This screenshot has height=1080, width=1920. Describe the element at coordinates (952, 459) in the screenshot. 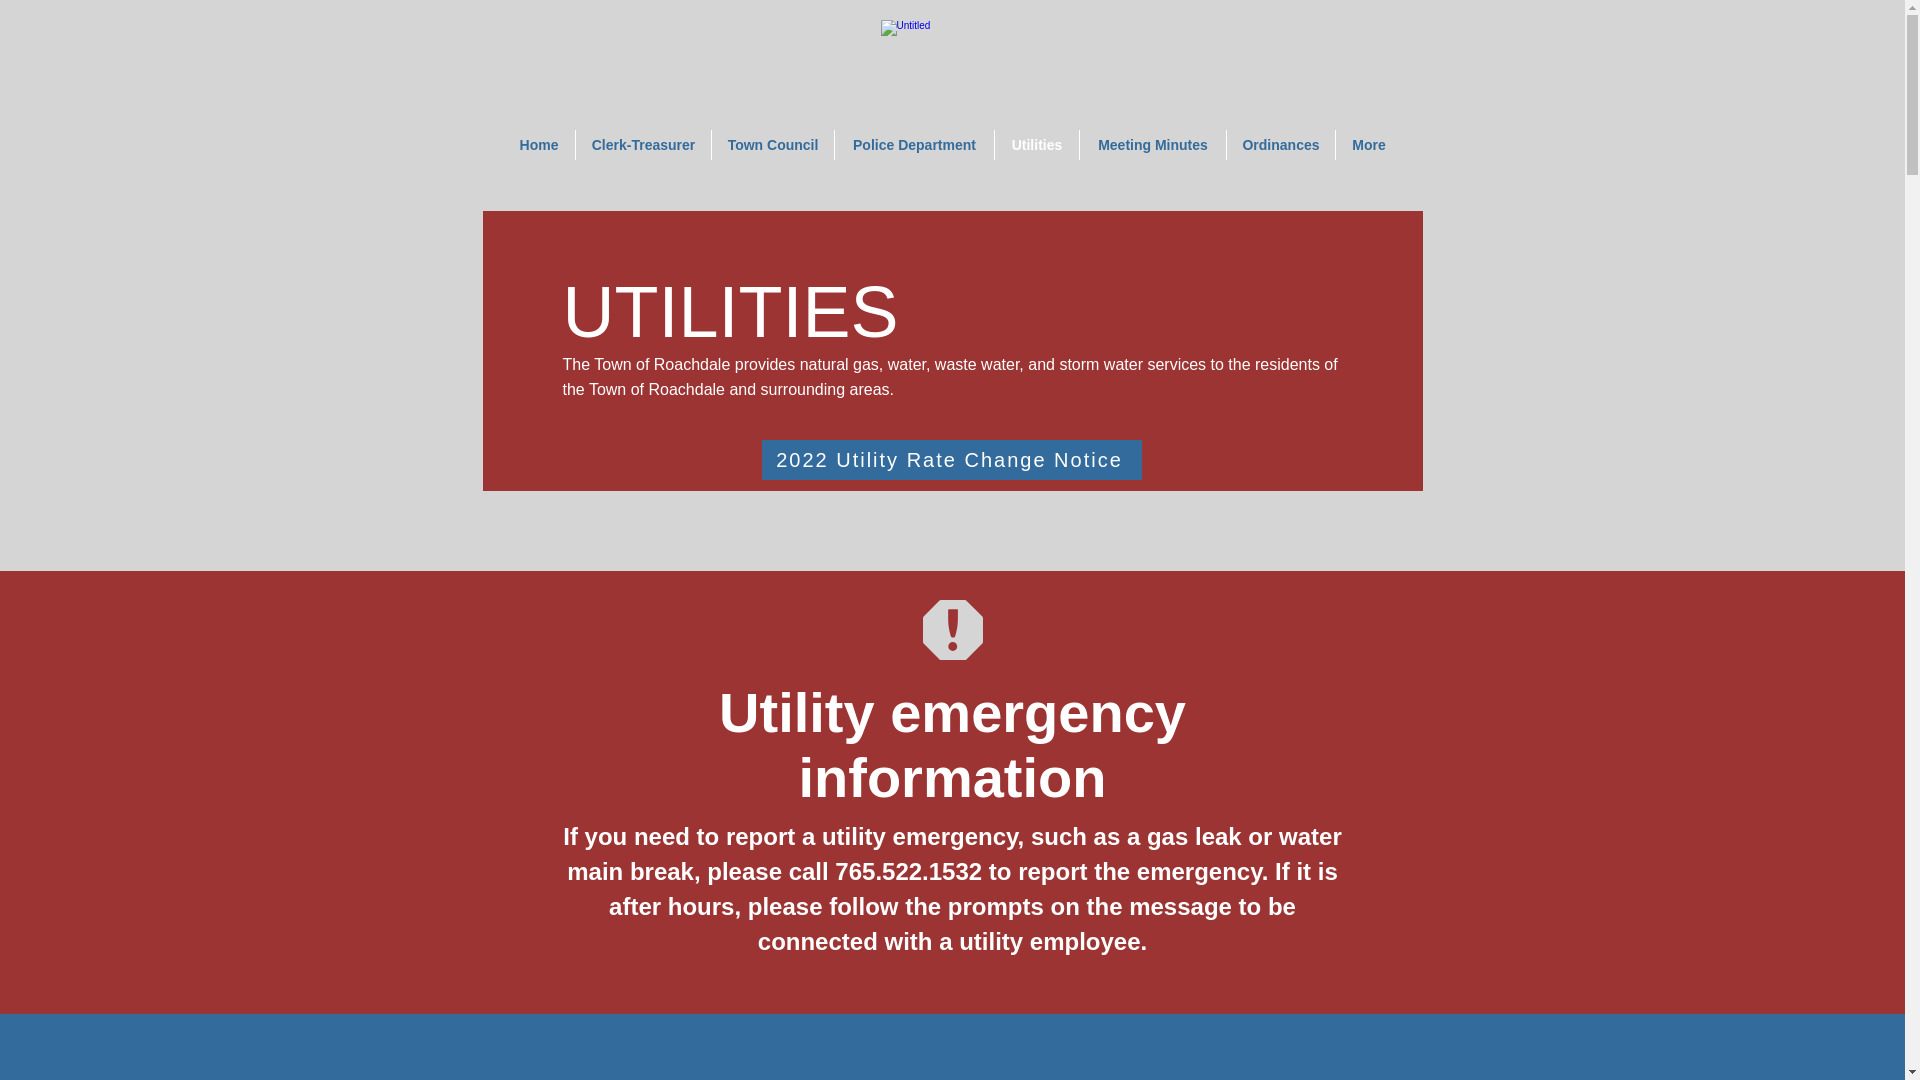

I see `2022 Utility Rate Change Notice` at that location.